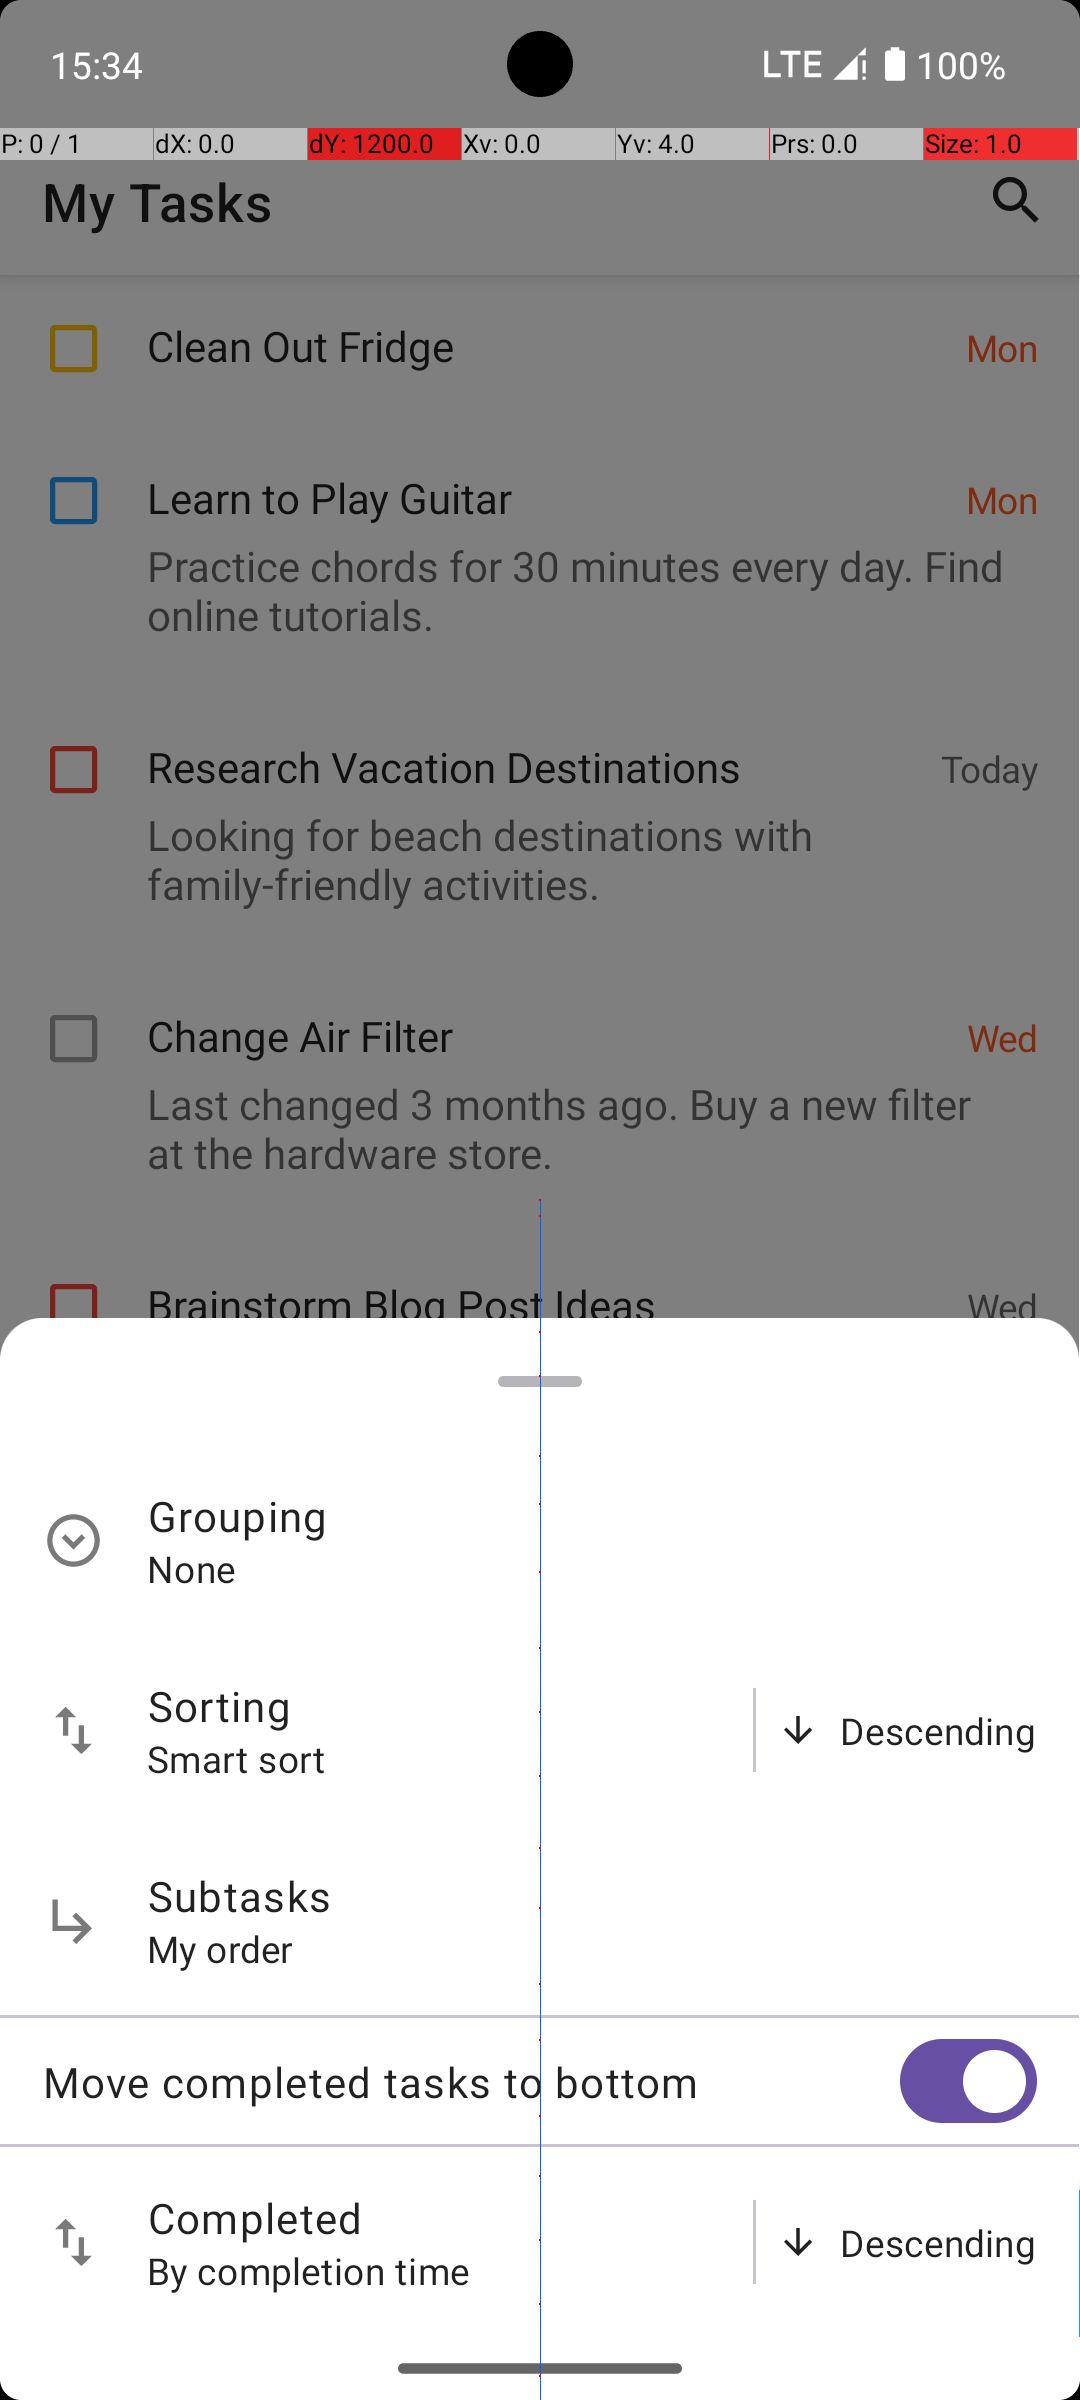  Describe the element at coordinates (938, 1730) in the screenshot. I see `Descending` at that location.